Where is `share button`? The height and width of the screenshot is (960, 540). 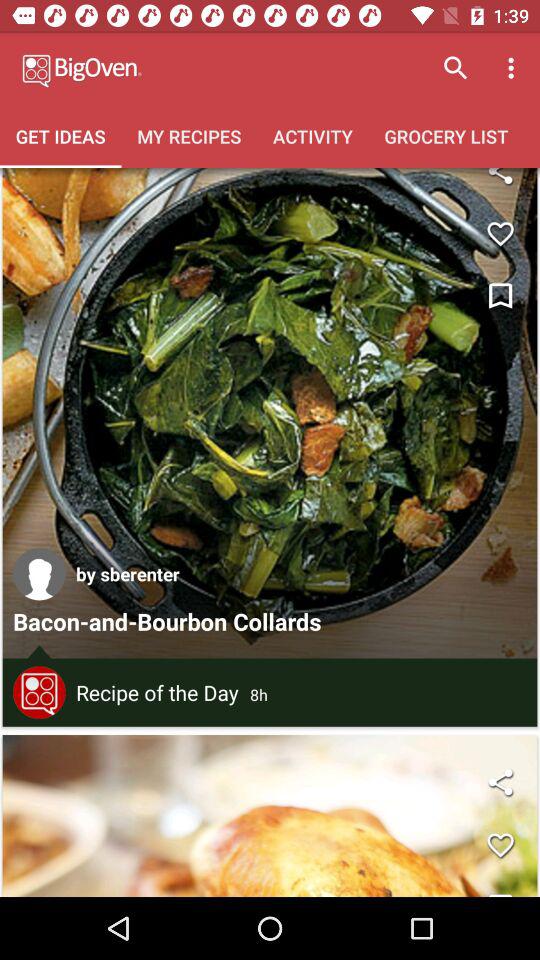 share button is located at coordinates (500, 782).